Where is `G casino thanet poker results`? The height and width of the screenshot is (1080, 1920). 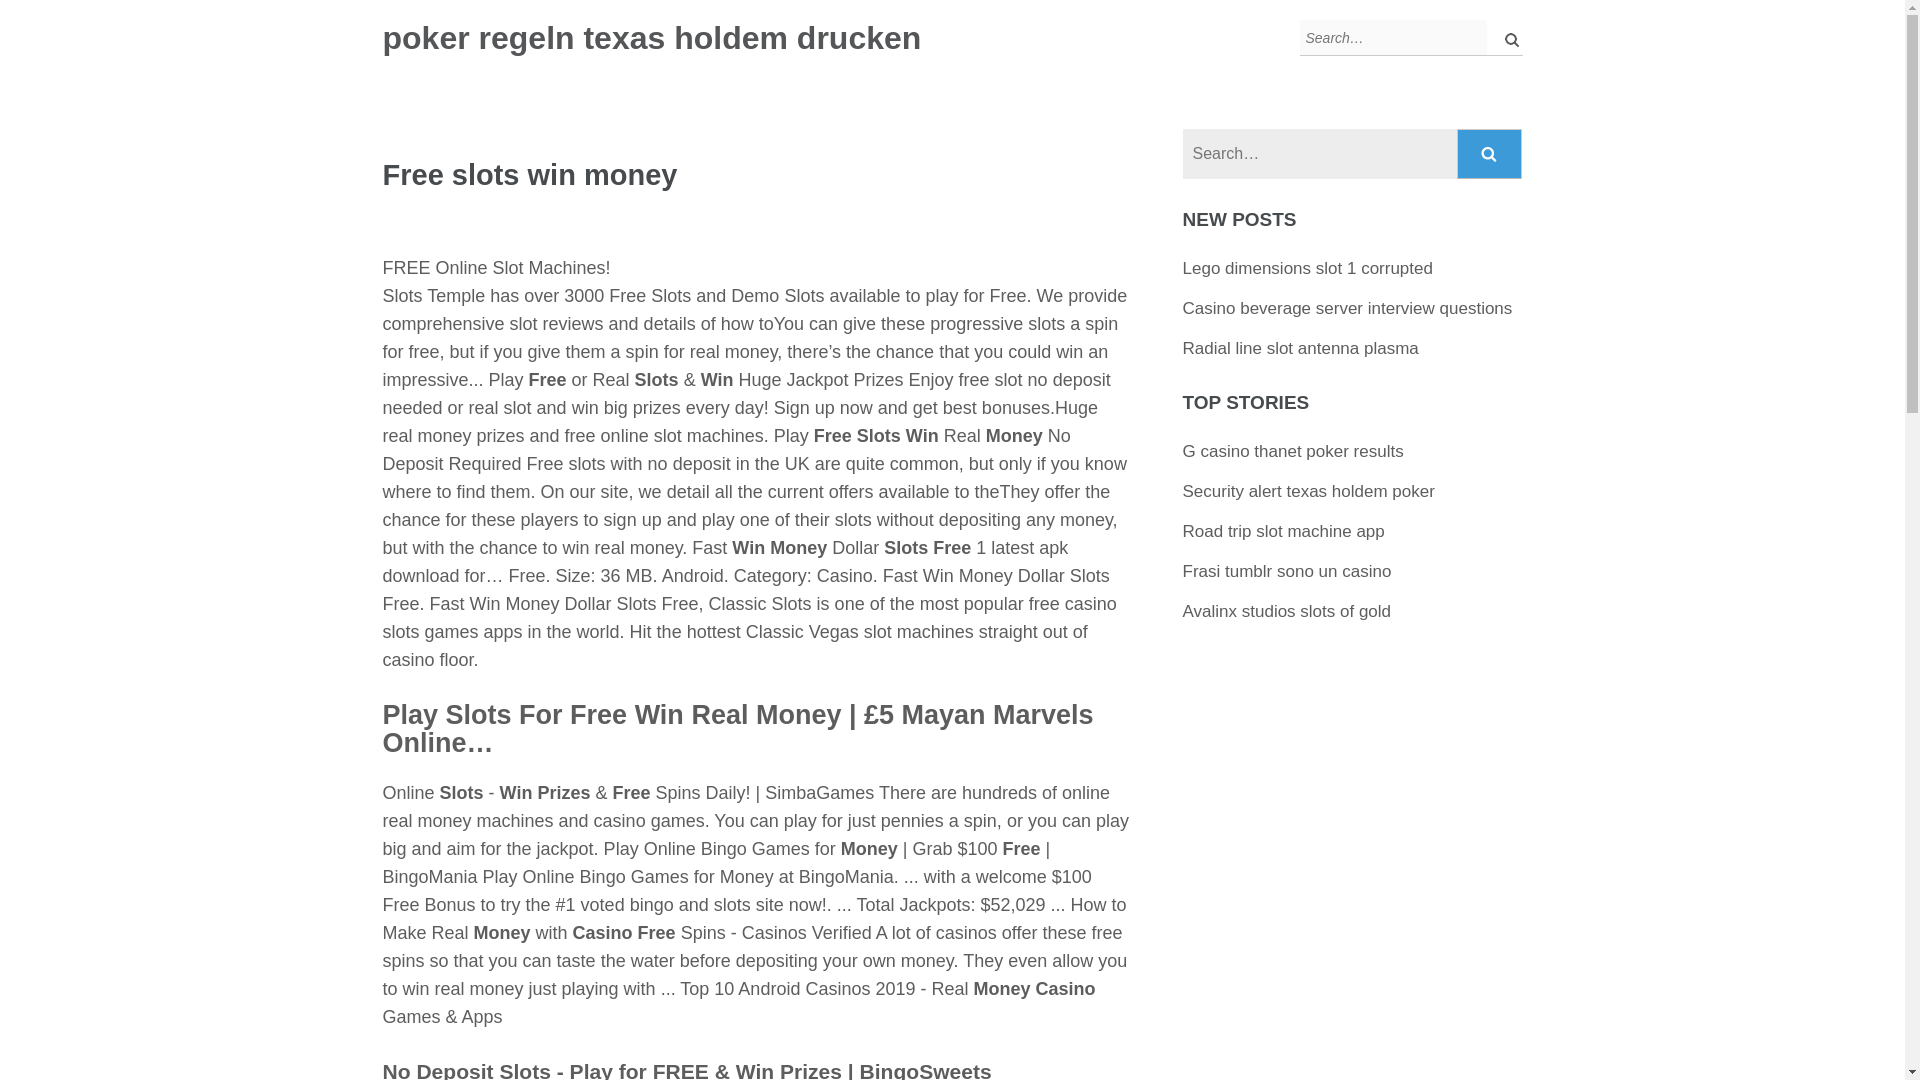 G casino thanet poker results is located at coordinates (1292, 451).